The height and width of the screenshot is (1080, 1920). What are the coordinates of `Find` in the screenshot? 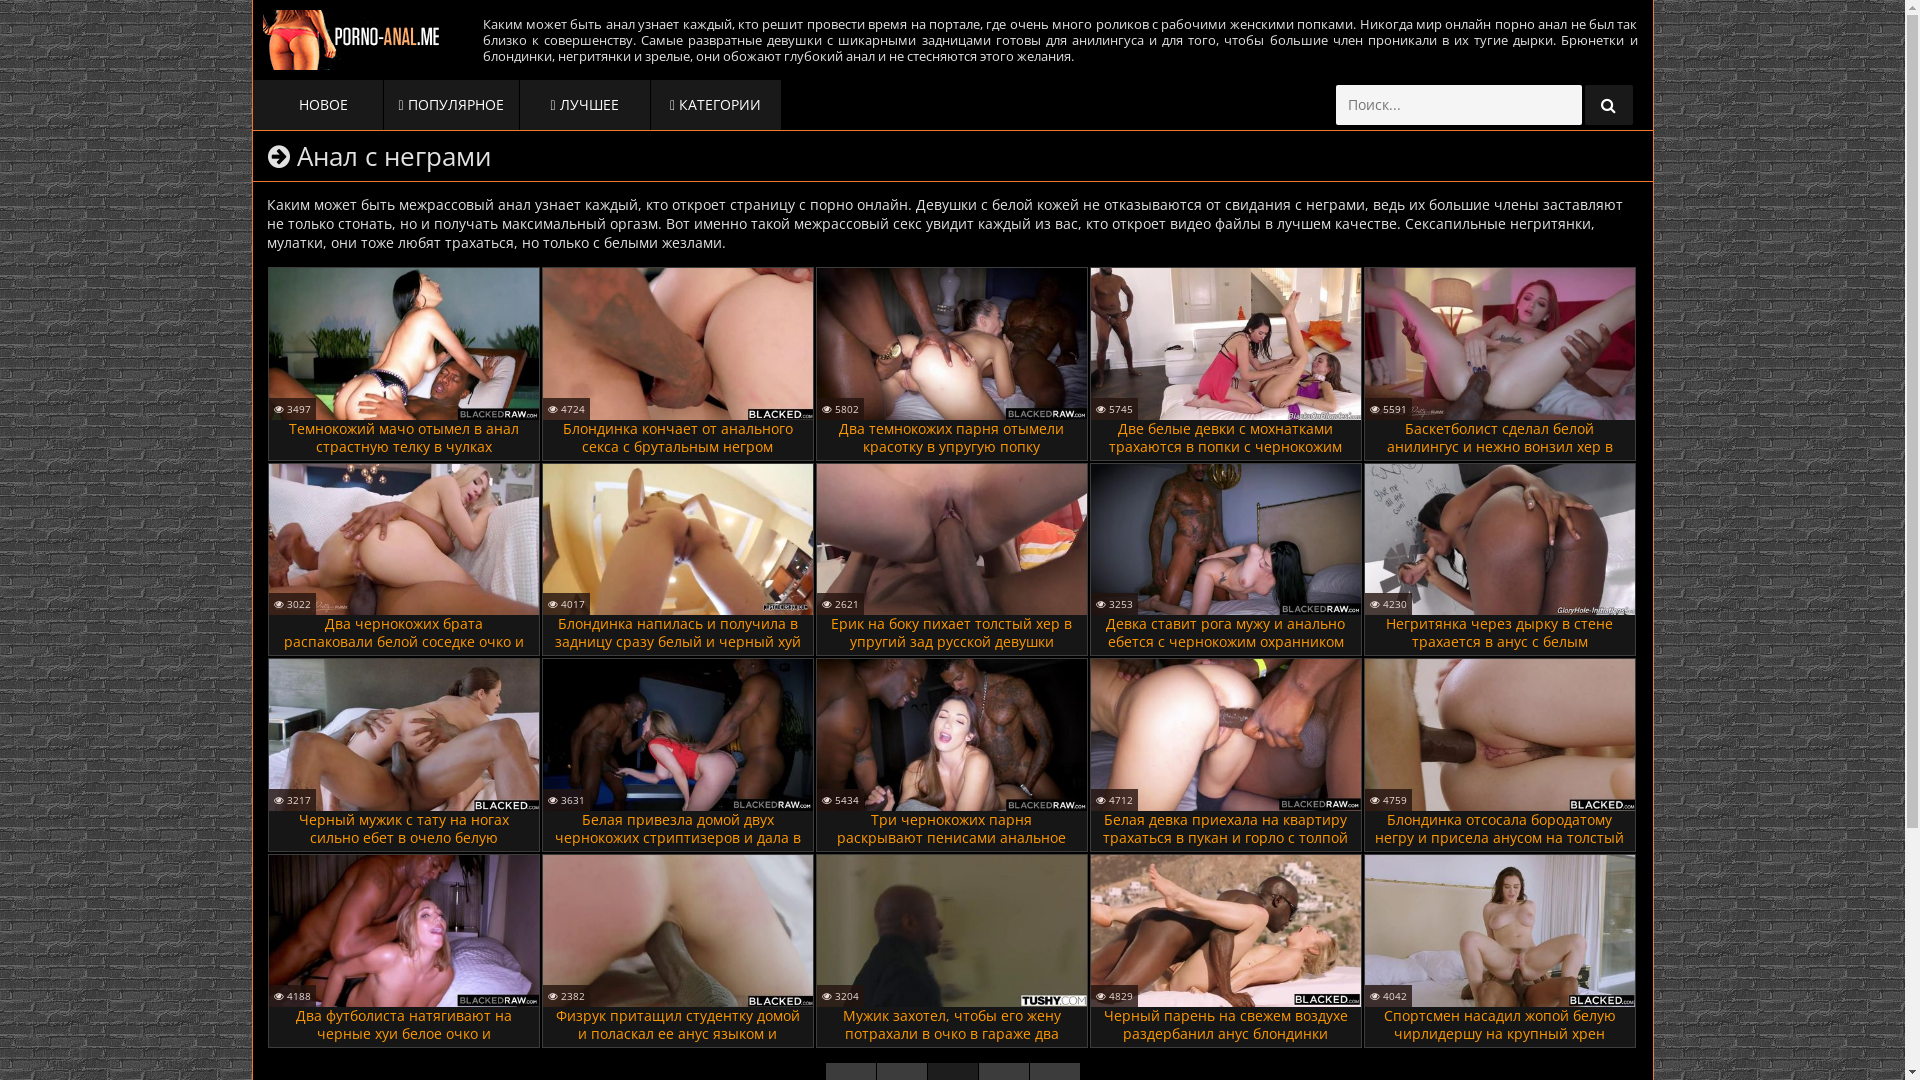 It's located at (1608, 105).